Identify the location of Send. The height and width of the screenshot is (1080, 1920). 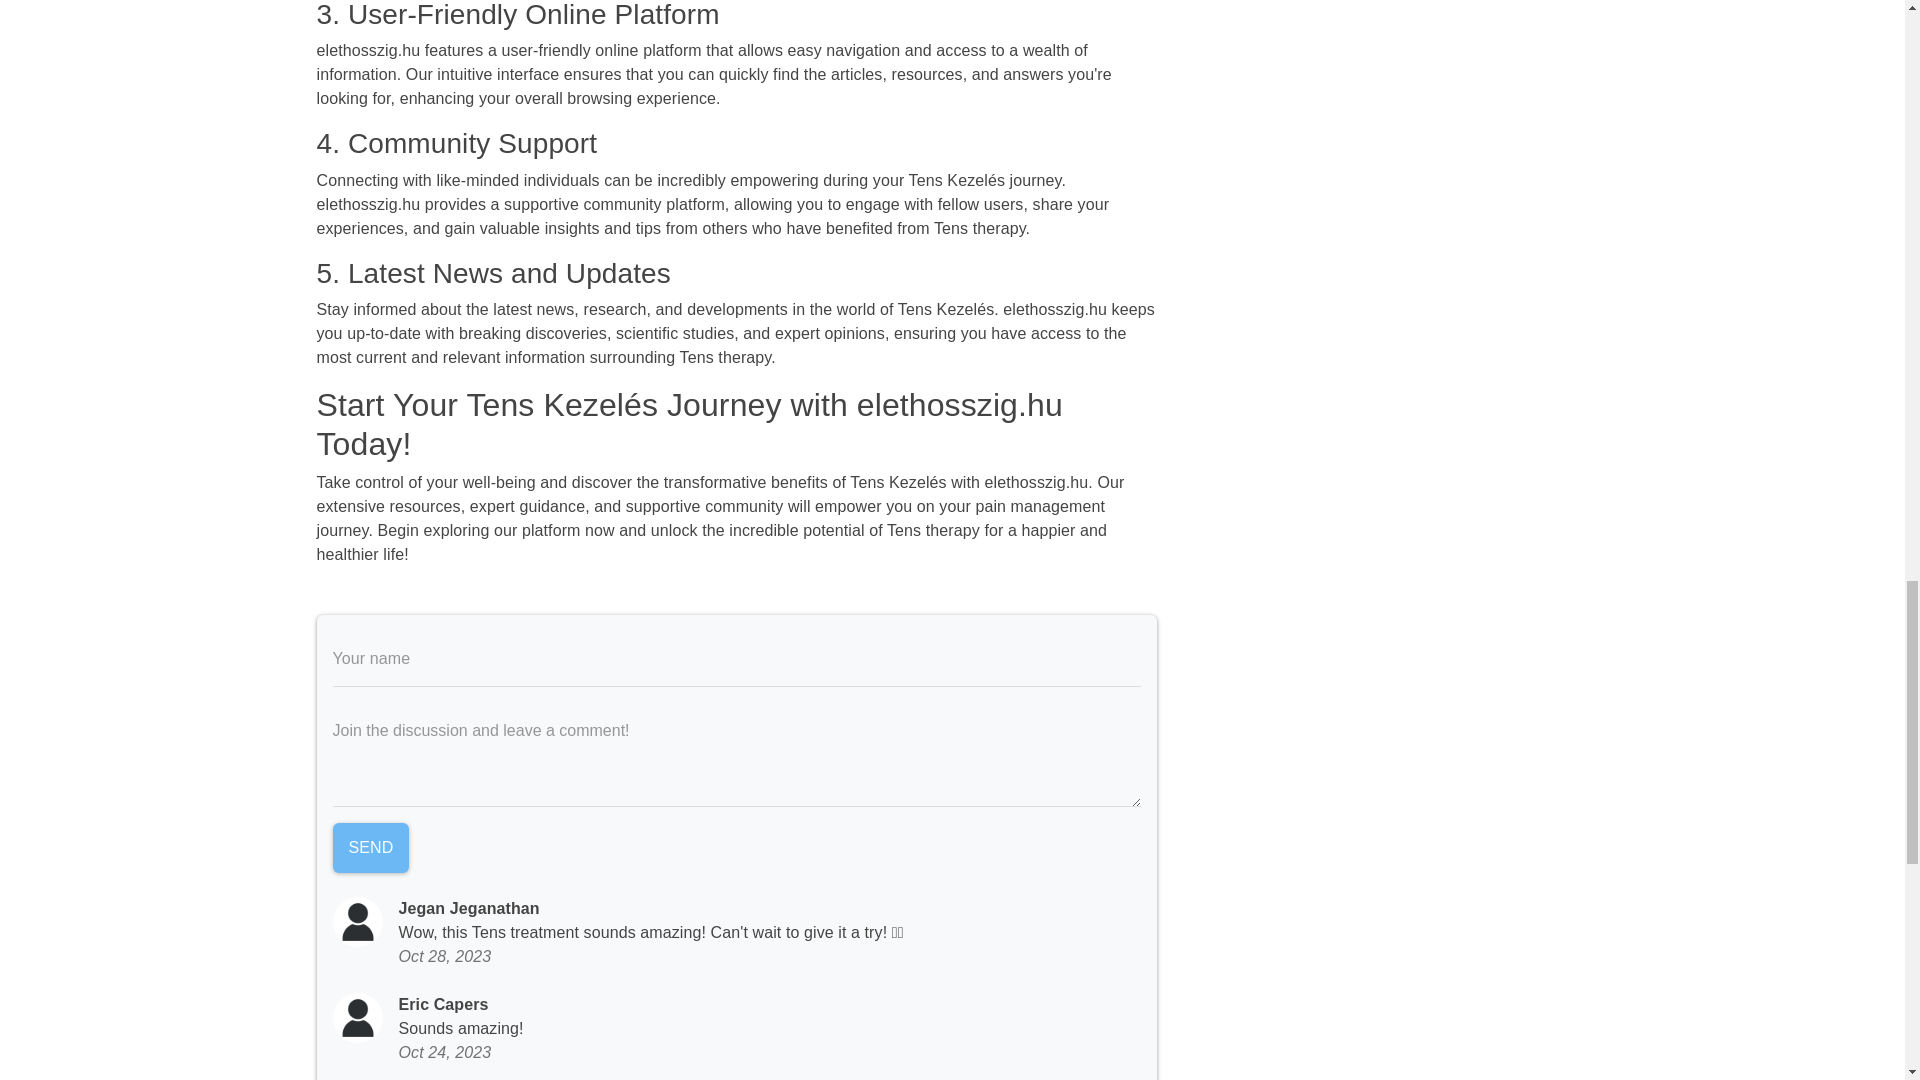
(370, 847).